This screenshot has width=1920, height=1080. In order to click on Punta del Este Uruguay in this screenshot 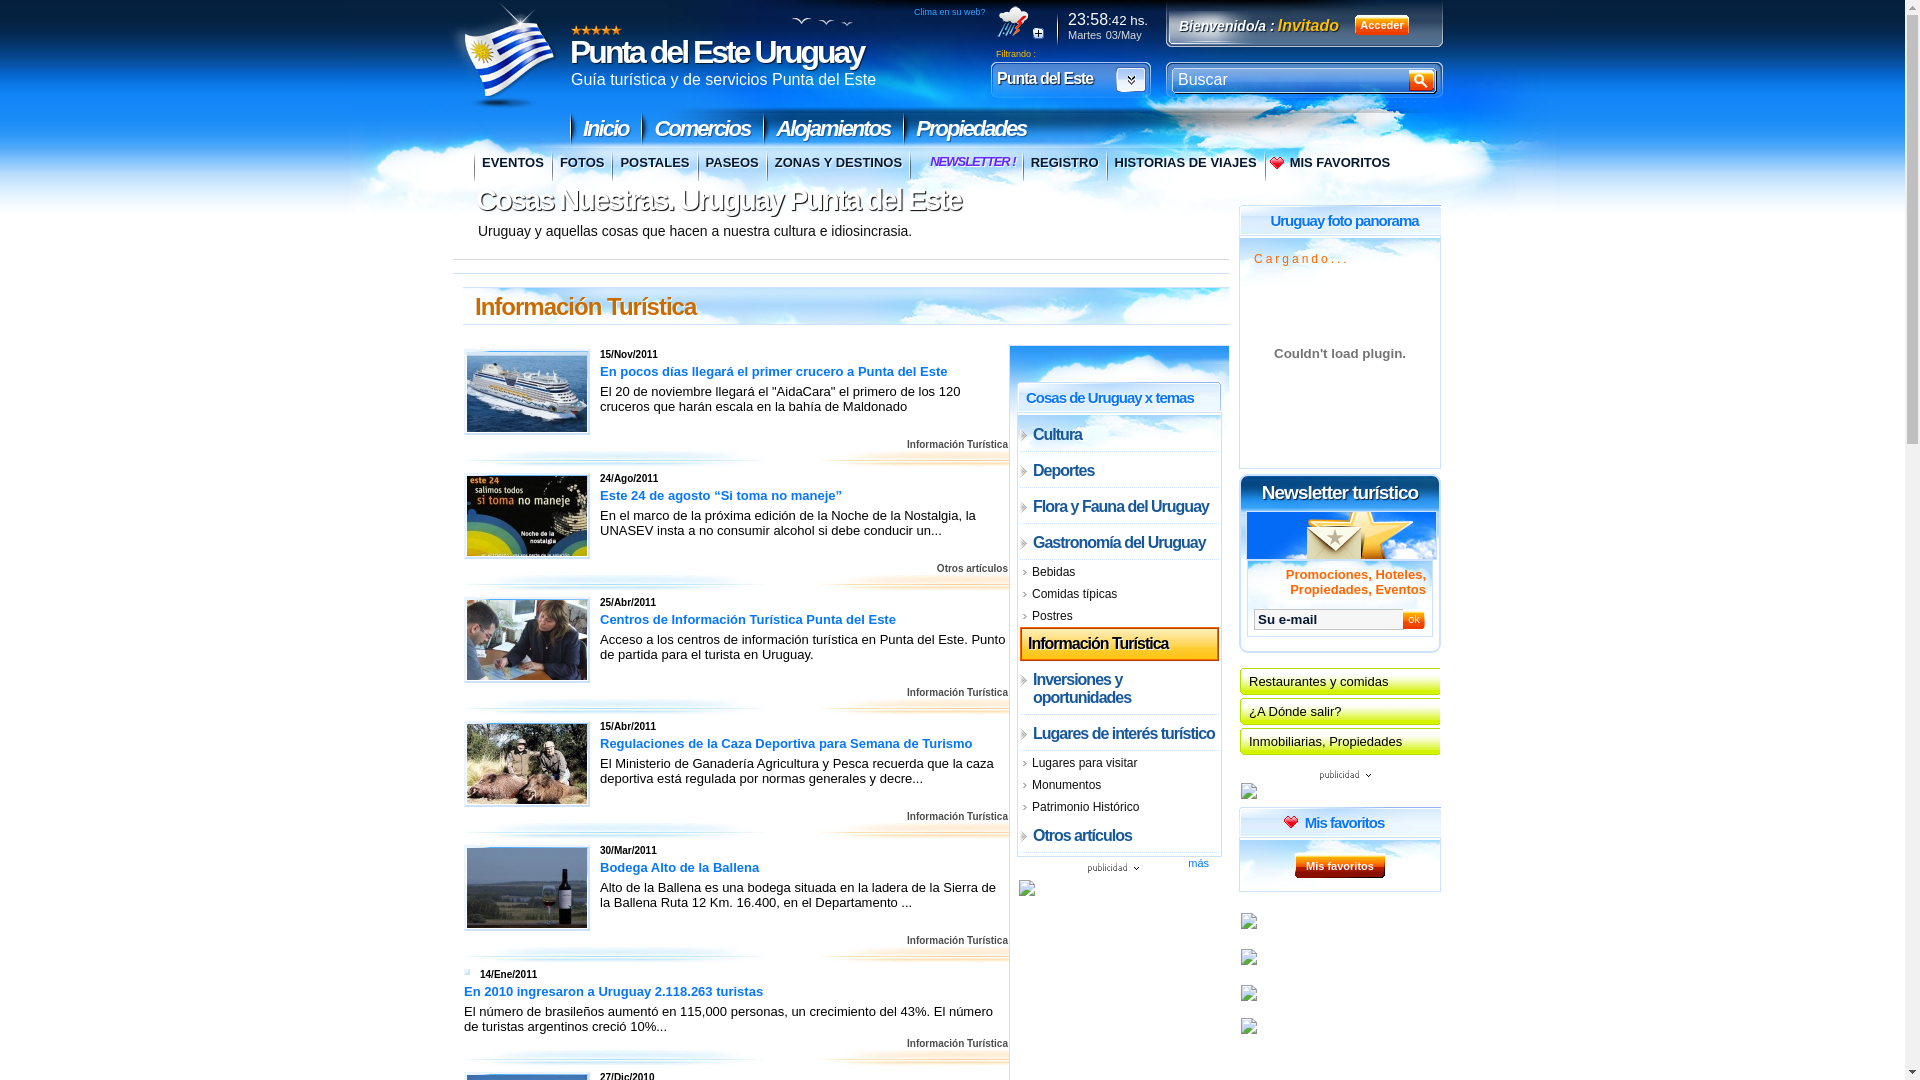, I will do `click(504, 55)`.